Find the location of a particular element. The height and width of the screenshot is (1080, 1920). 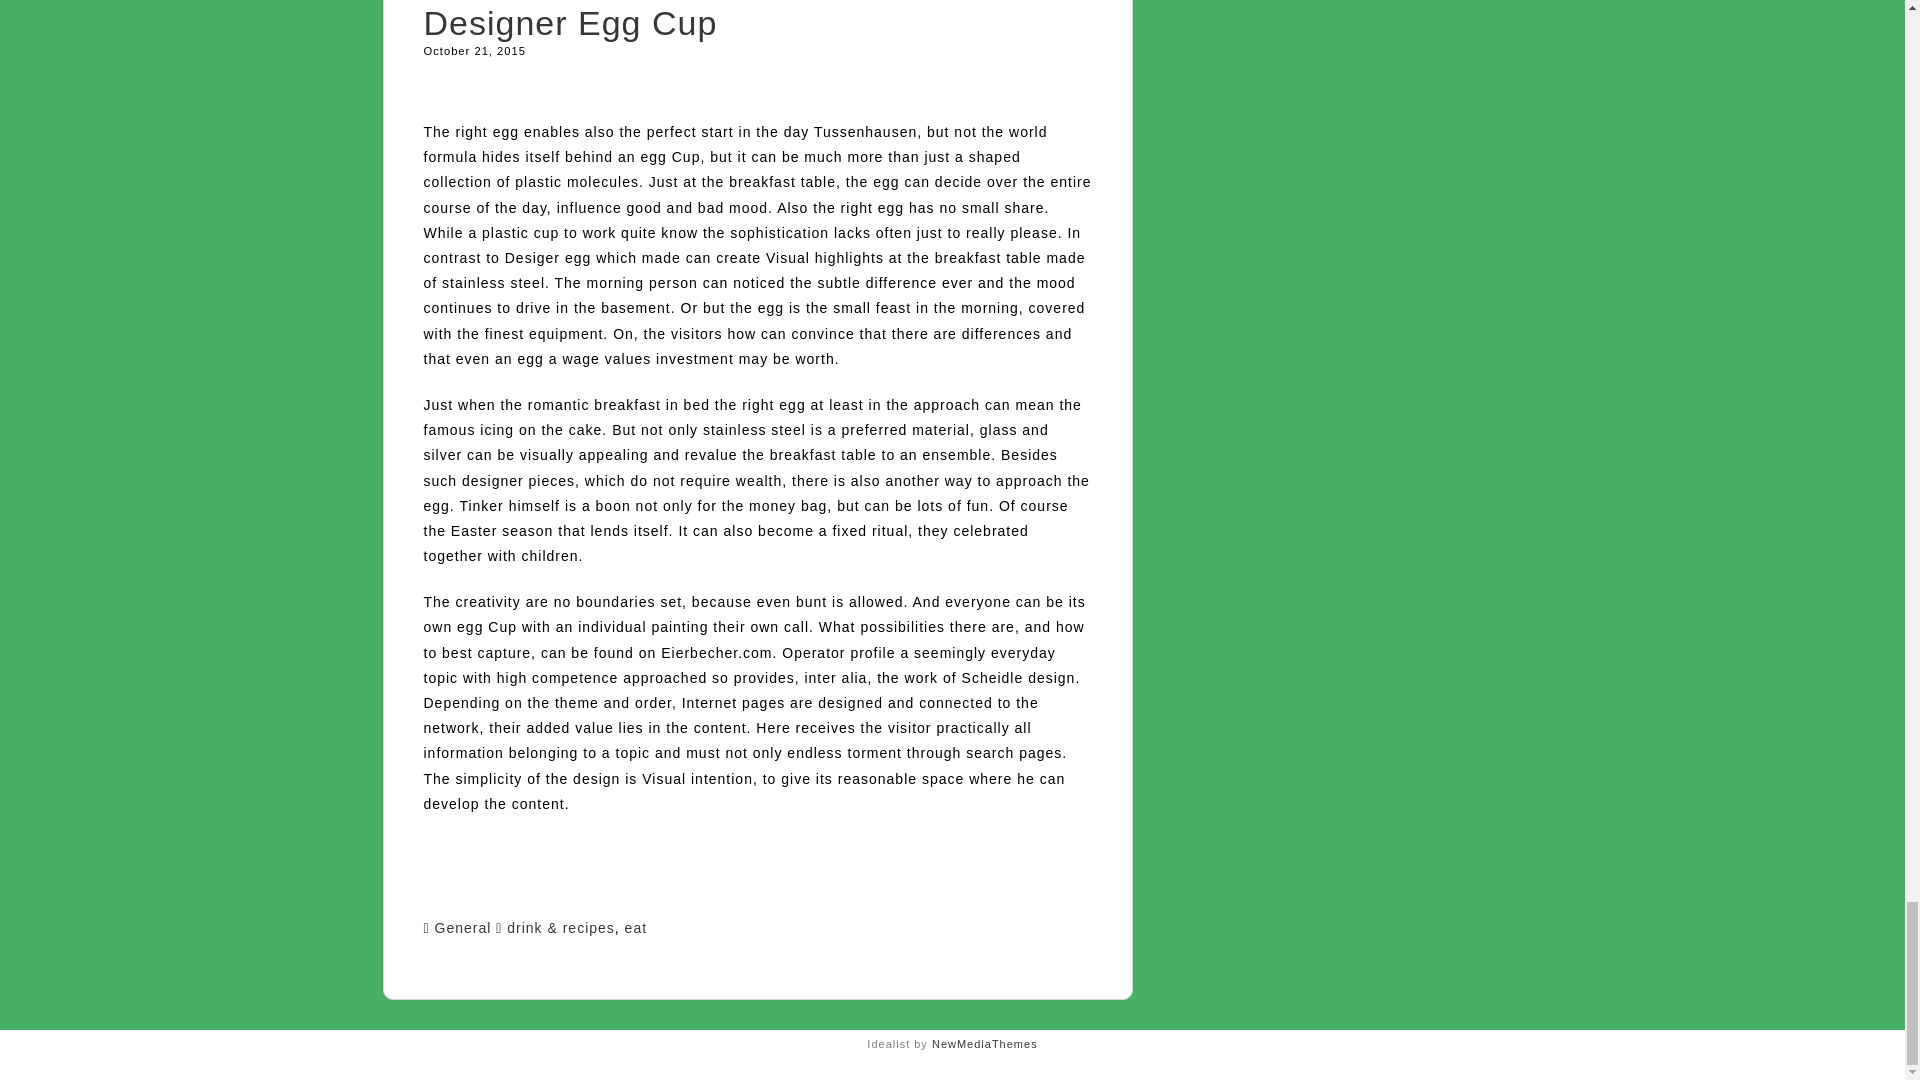

General is located at coordinates (463, 928).